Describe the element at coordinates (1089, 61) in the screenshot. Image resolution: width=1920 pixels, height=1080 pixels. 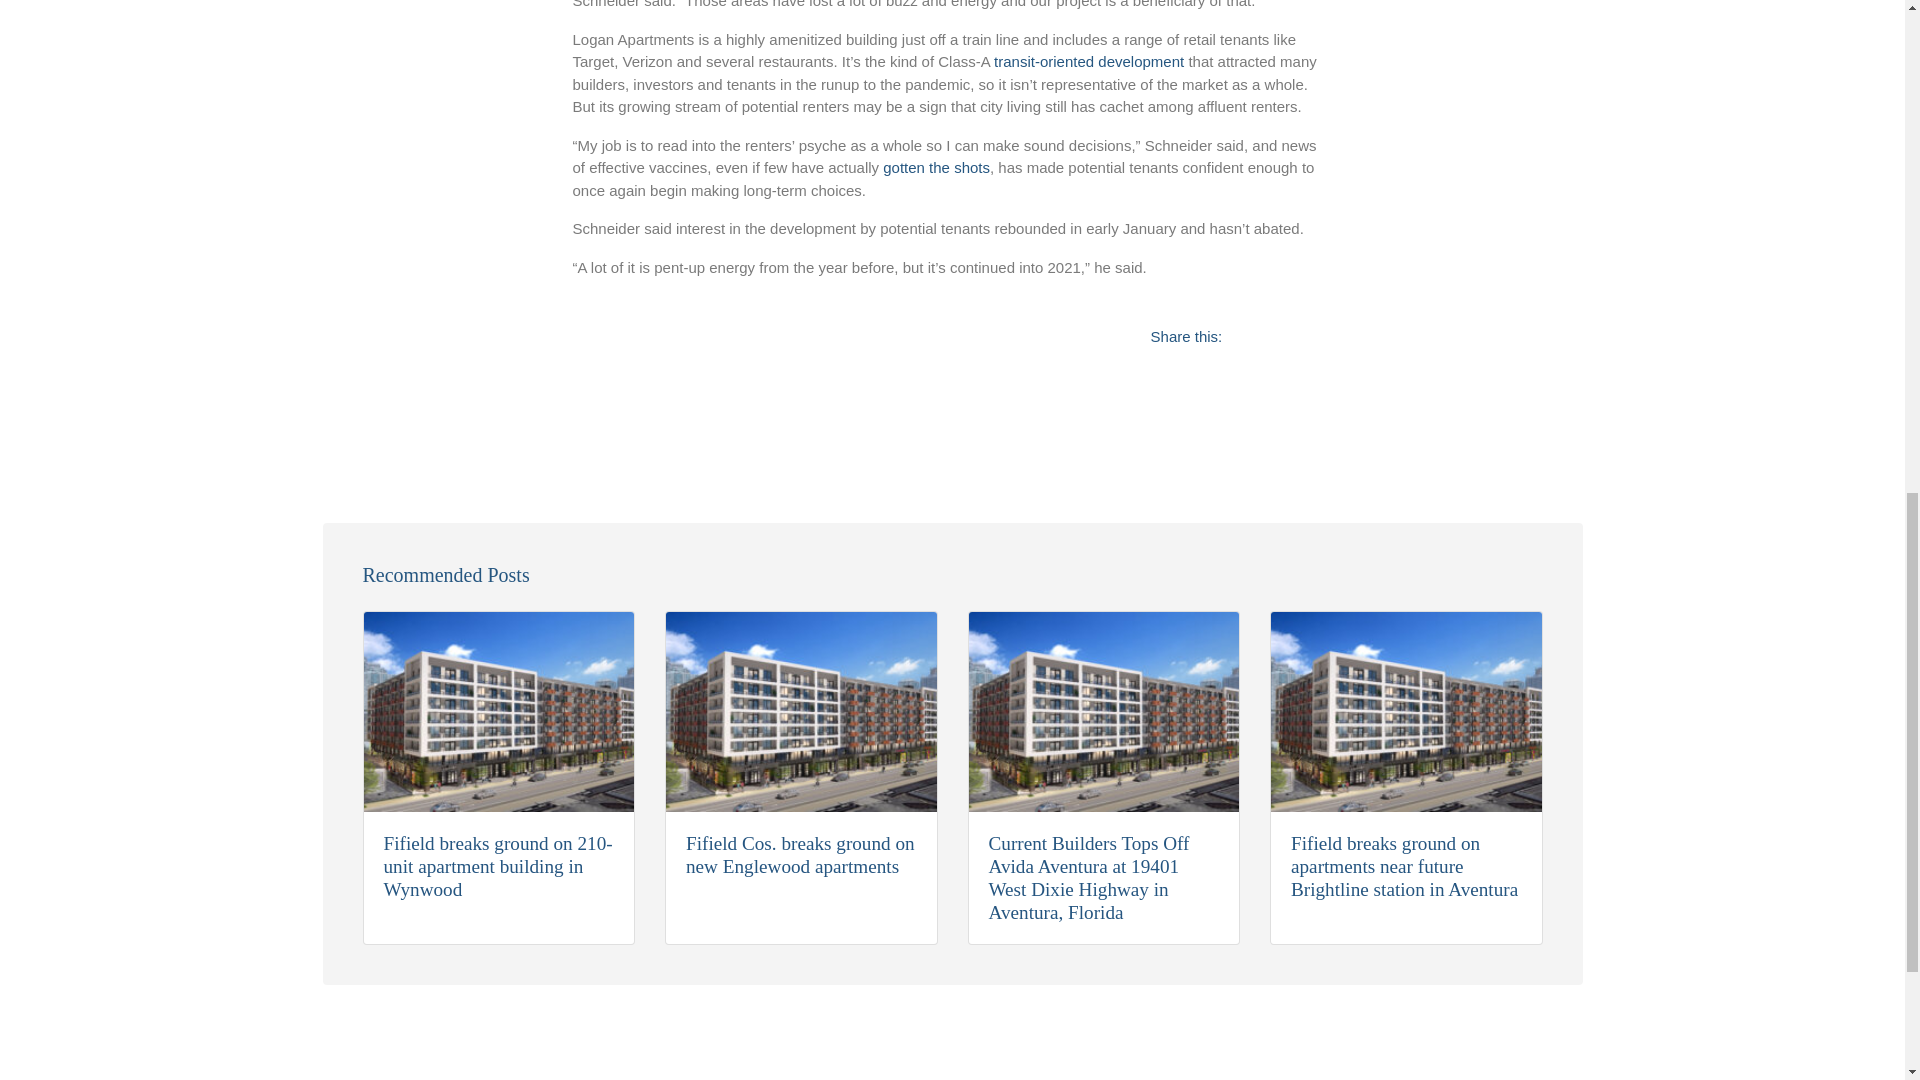
I see `transit-oriented development` at that location.